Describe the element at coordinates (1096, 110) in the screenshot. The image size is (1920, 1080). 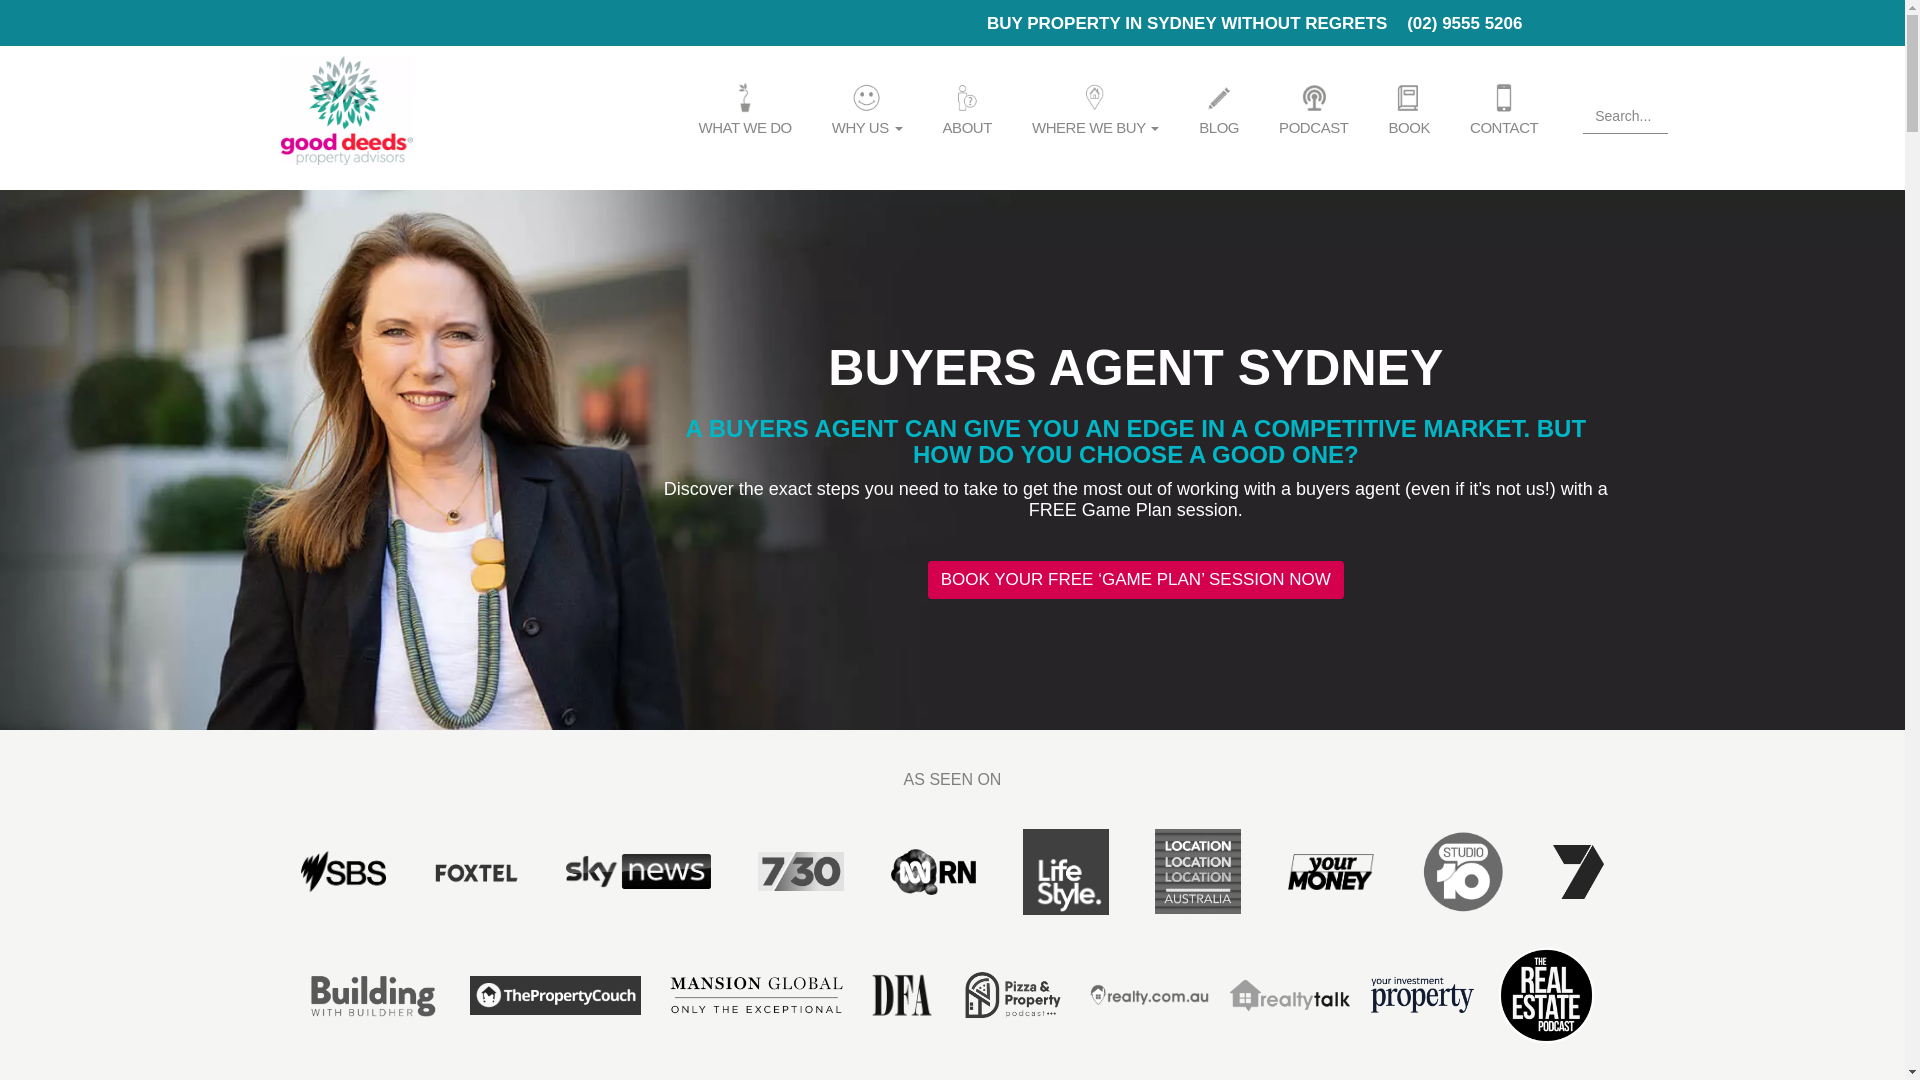
I see `WHERE WE BUY` at that location.